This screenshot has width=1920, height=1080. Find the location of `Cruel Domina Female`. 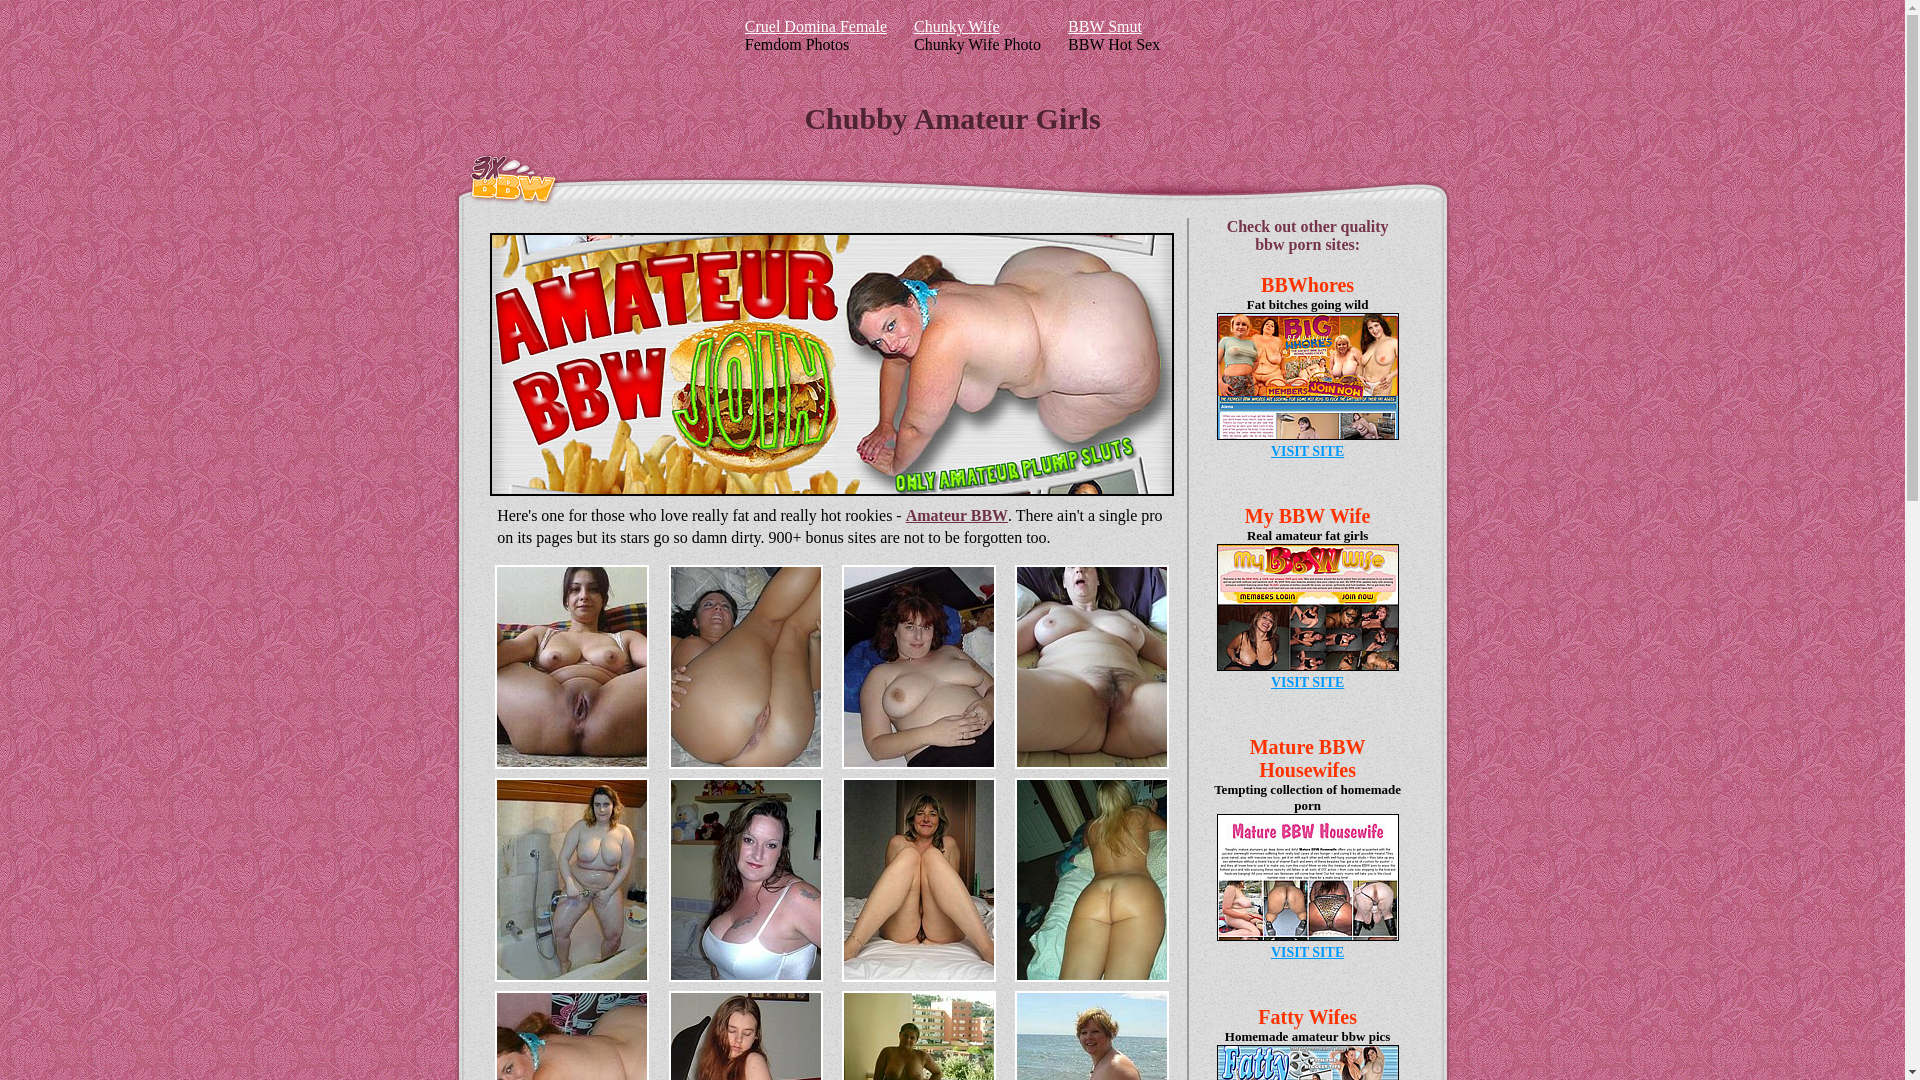

Cruel Domina Female is located at coordinates (816, 26).